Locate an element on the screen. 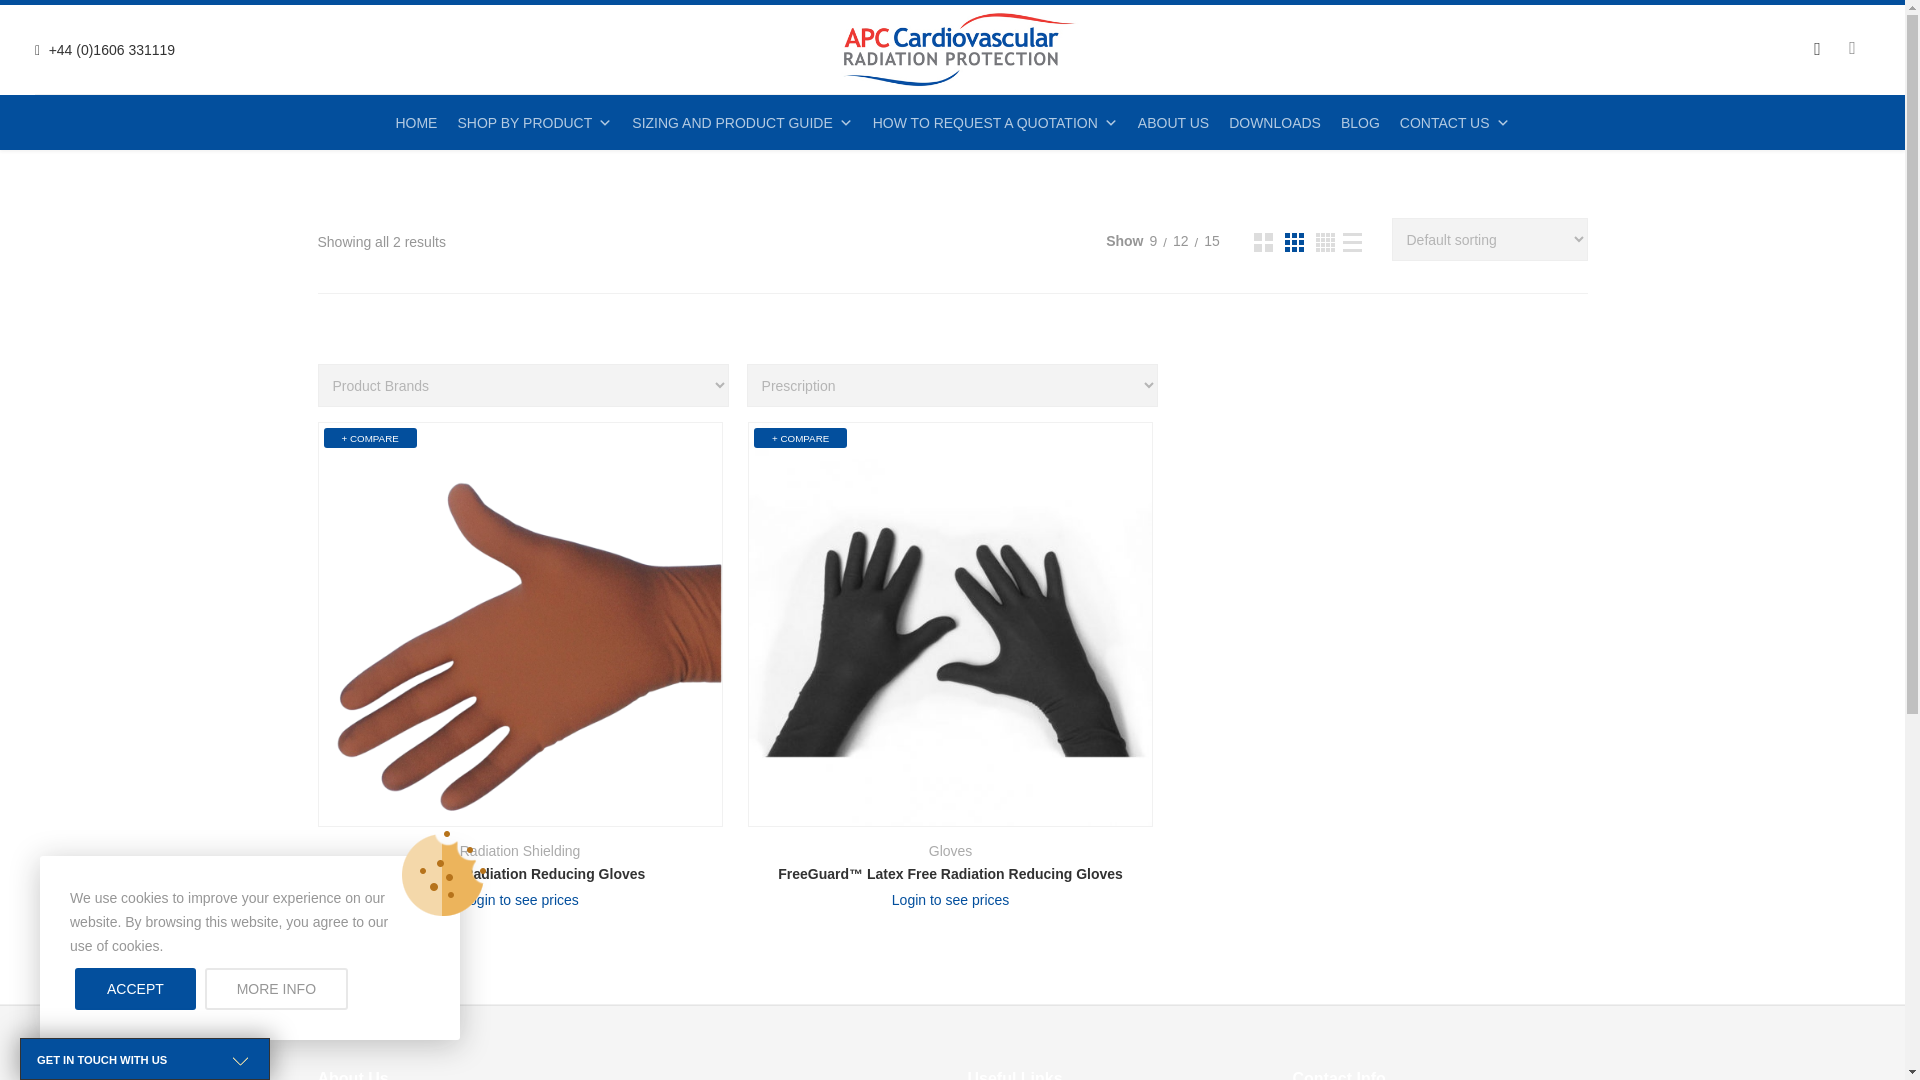 This screenshot has width=1920, height=1080. Grid view is located at coordinates (1294, 242).